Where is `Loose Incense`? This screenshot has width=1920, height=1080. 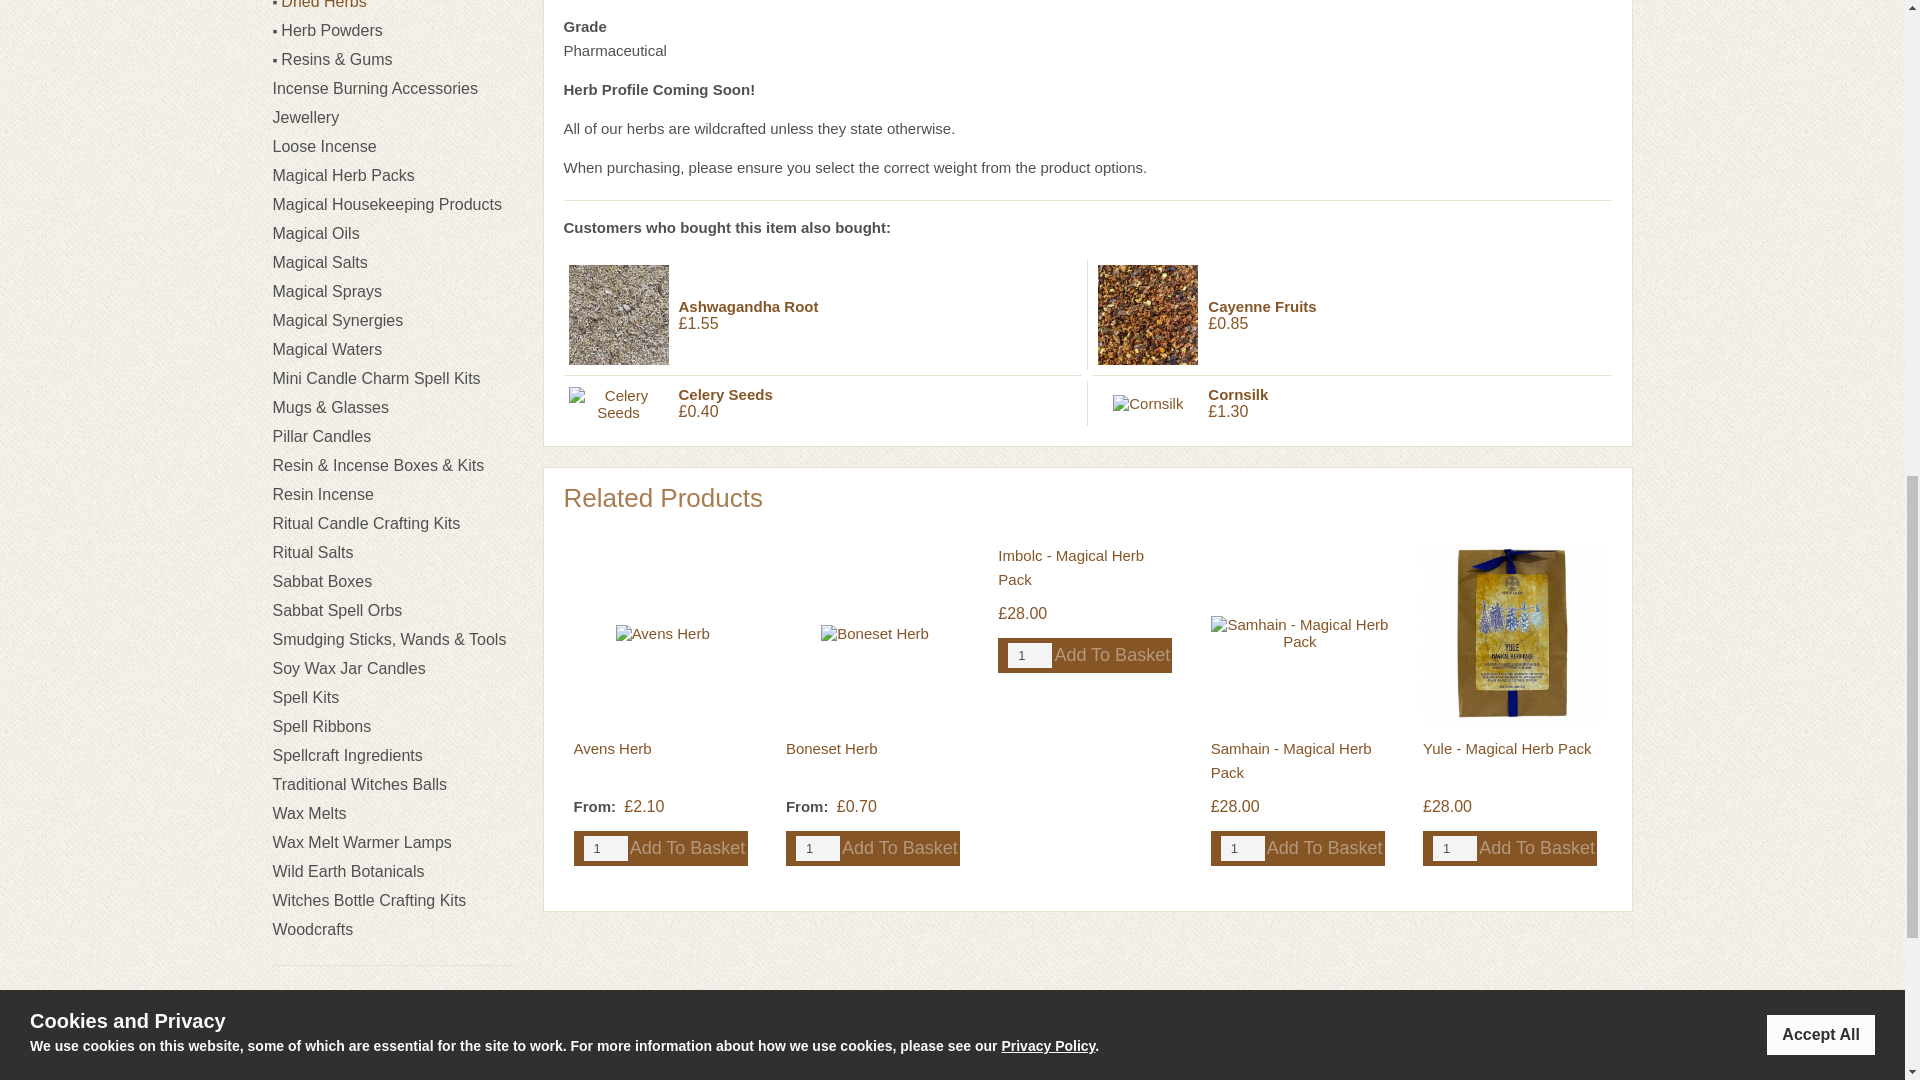 Loose Incense is located at coordinates (324, 146).